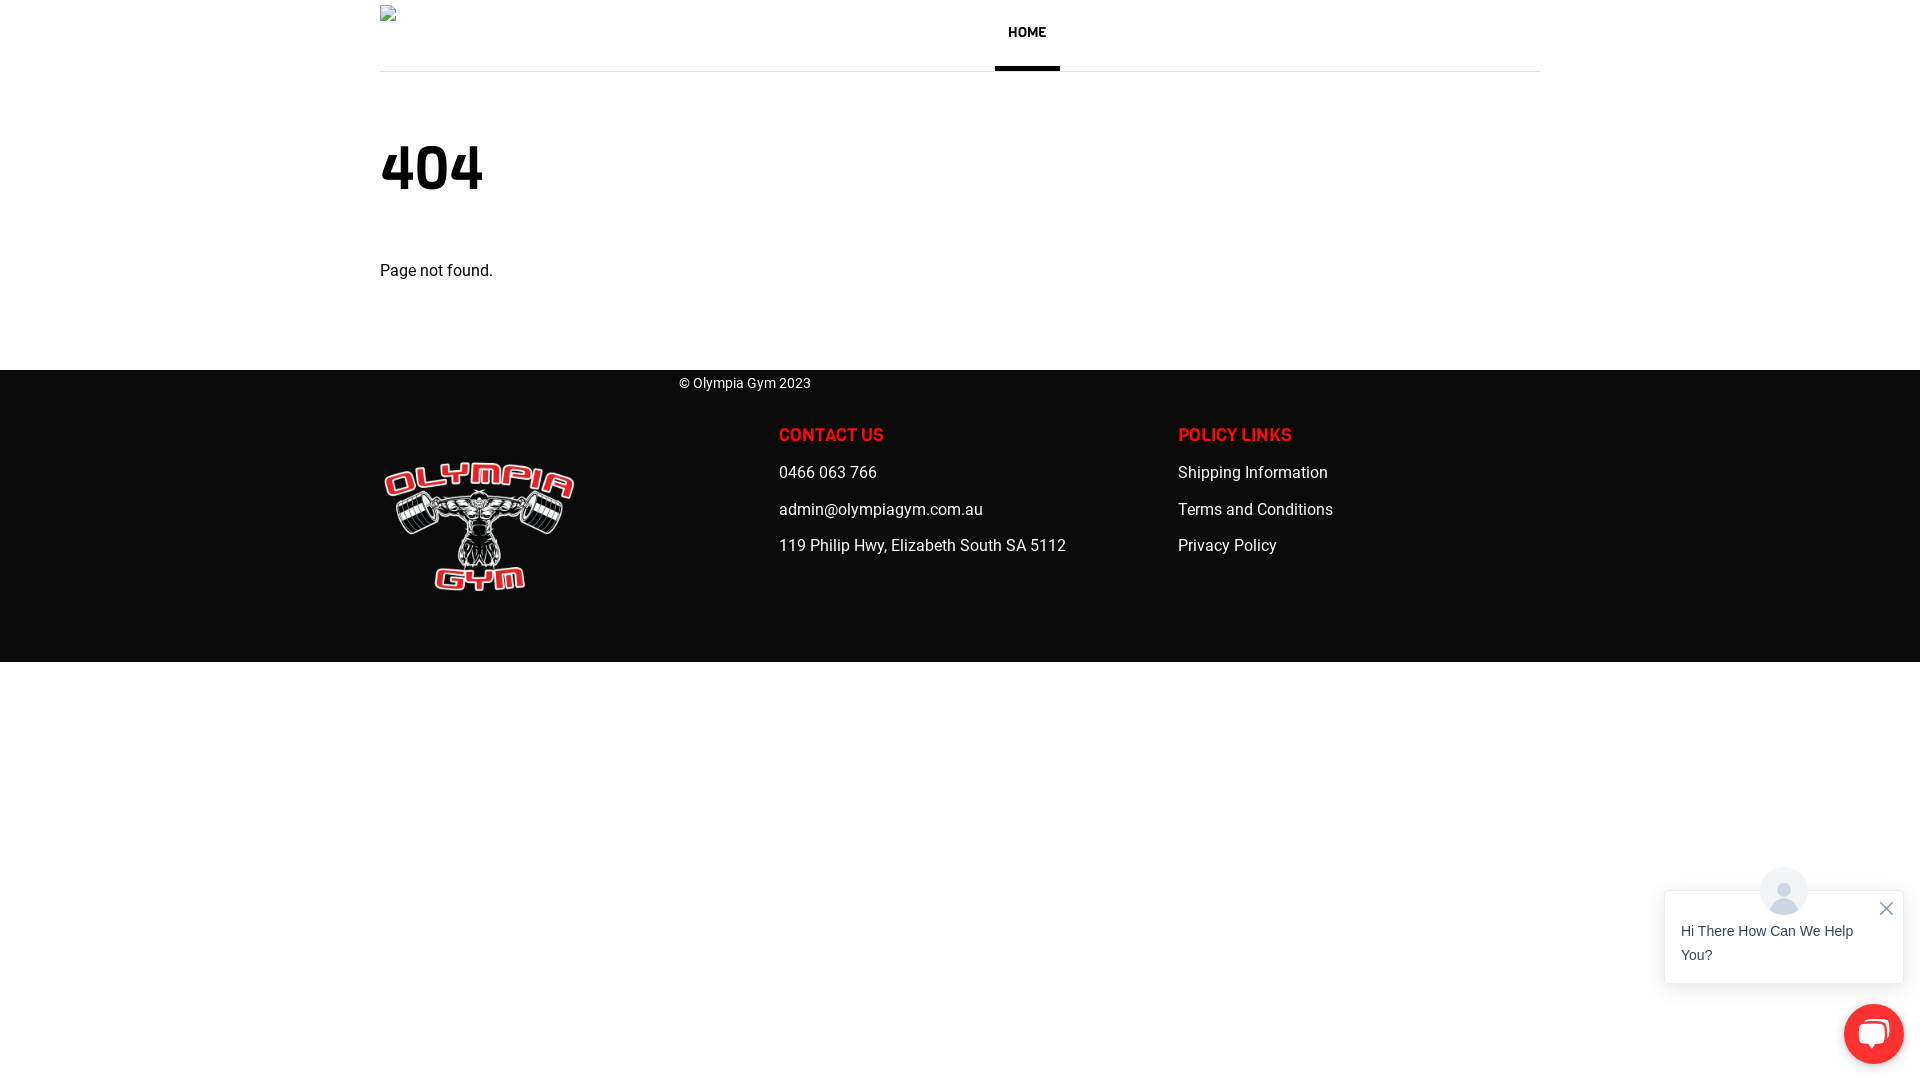 This screenshot has height=1080, width=1920. I want to click on Shipping Information, so click(1253, 472).